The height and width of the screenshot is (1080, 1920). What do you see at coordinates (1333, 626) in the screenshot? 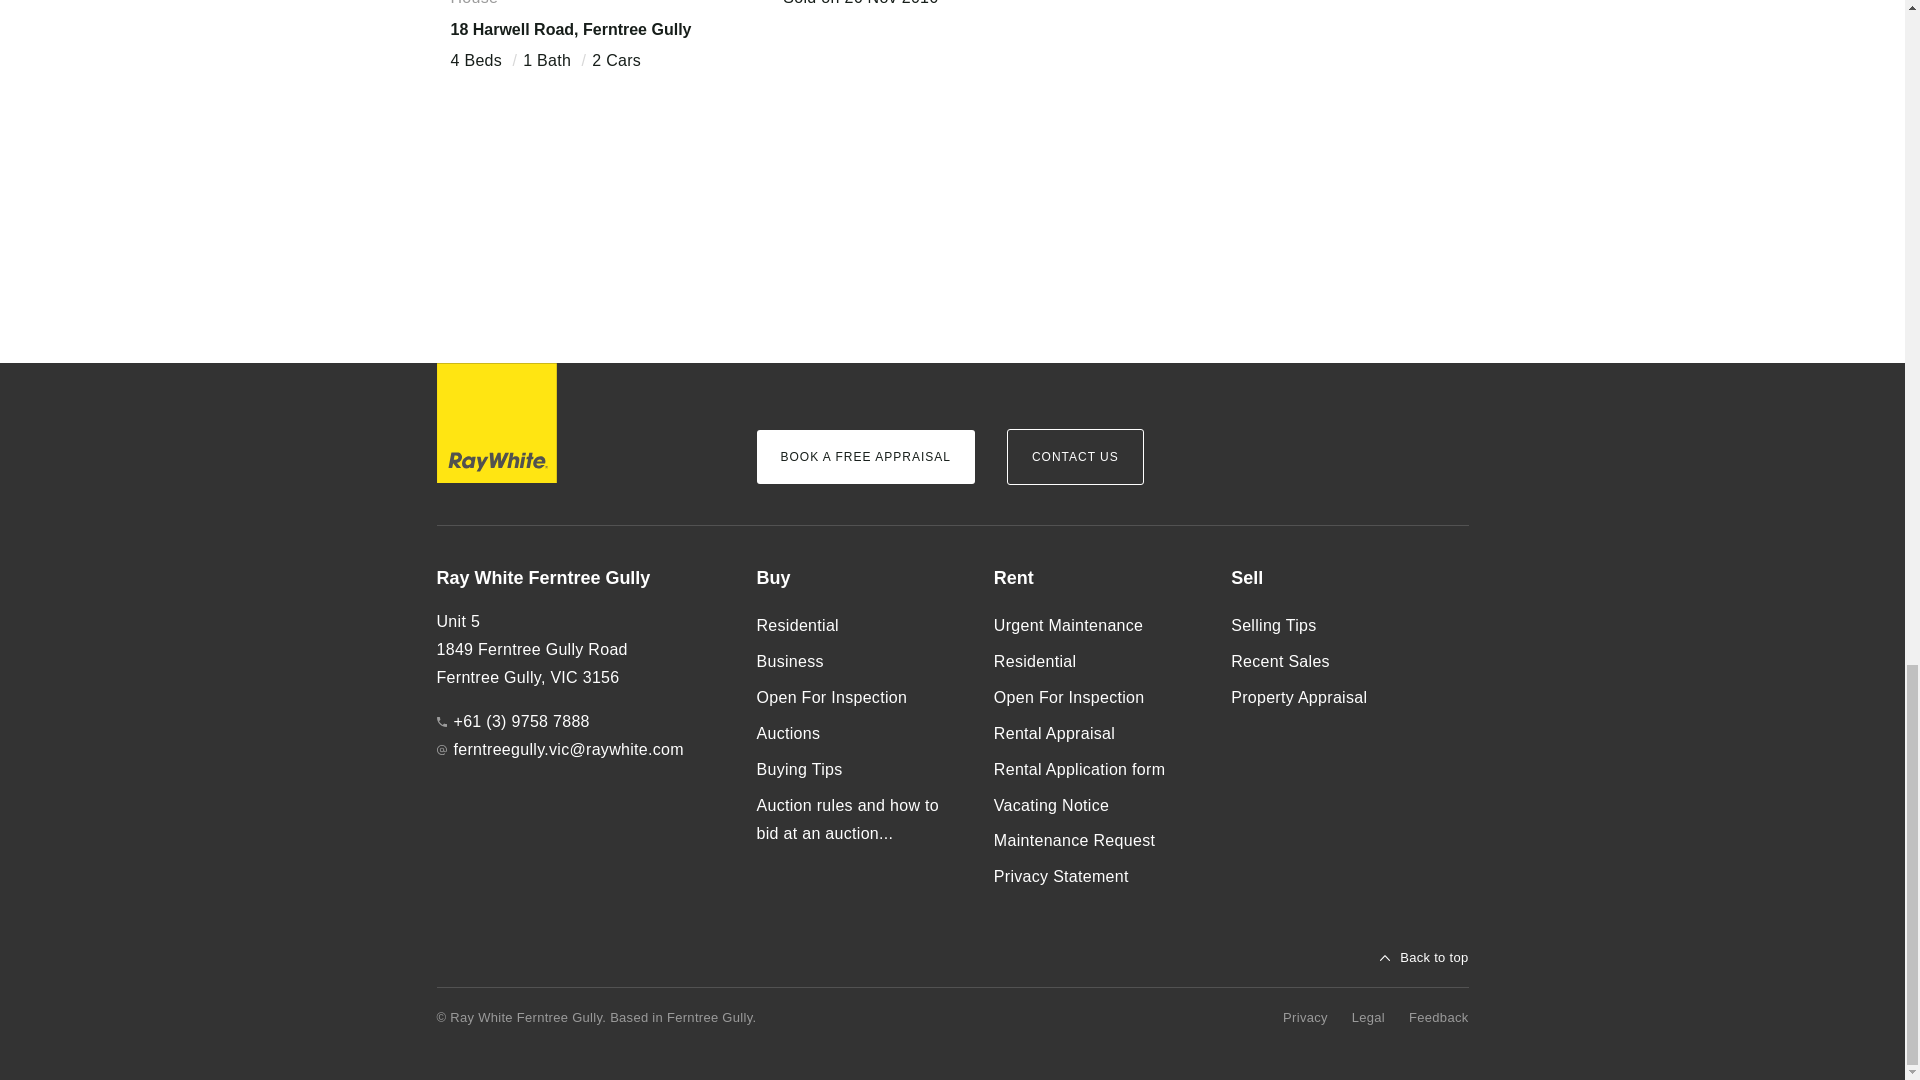
I see `Selling Tips` at bounding box center [1333, 626].